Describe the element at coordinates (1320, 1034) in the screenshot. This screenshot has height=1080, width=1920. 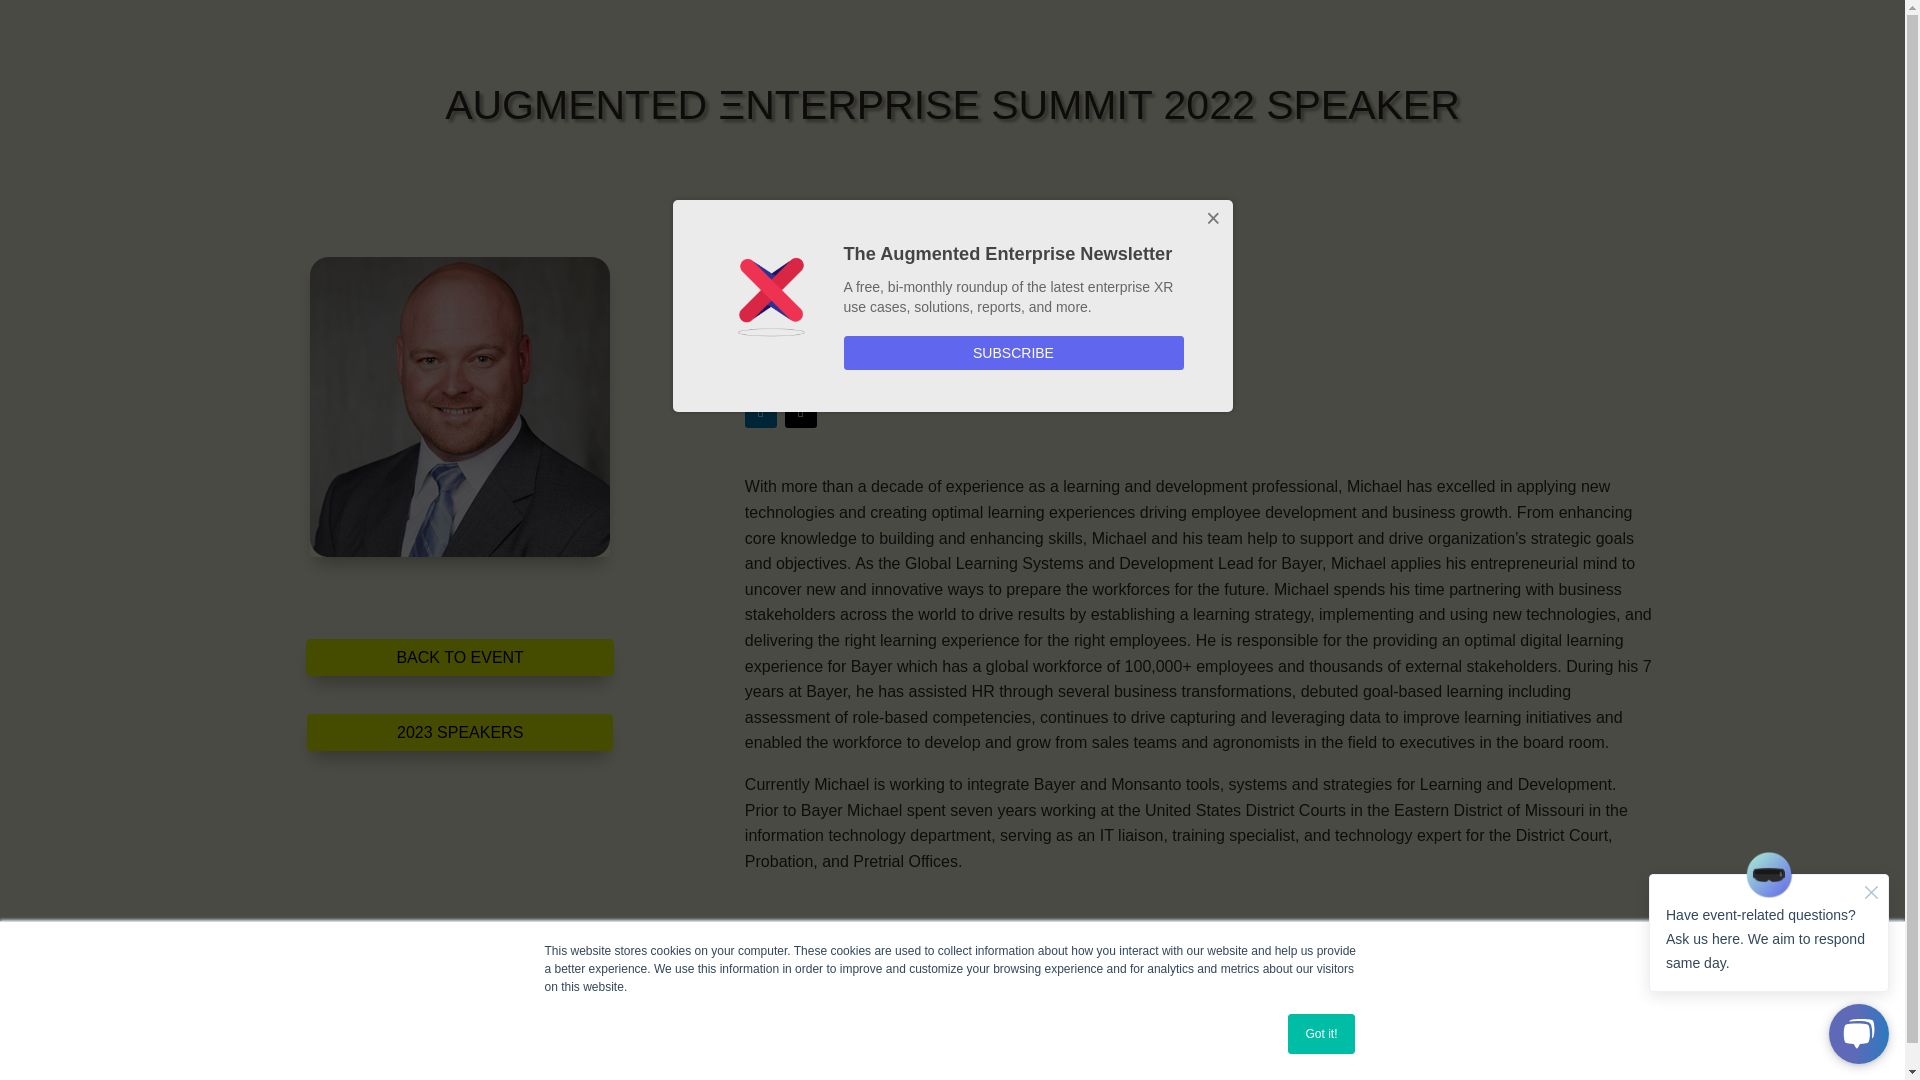
I see `Got it!` at that location.